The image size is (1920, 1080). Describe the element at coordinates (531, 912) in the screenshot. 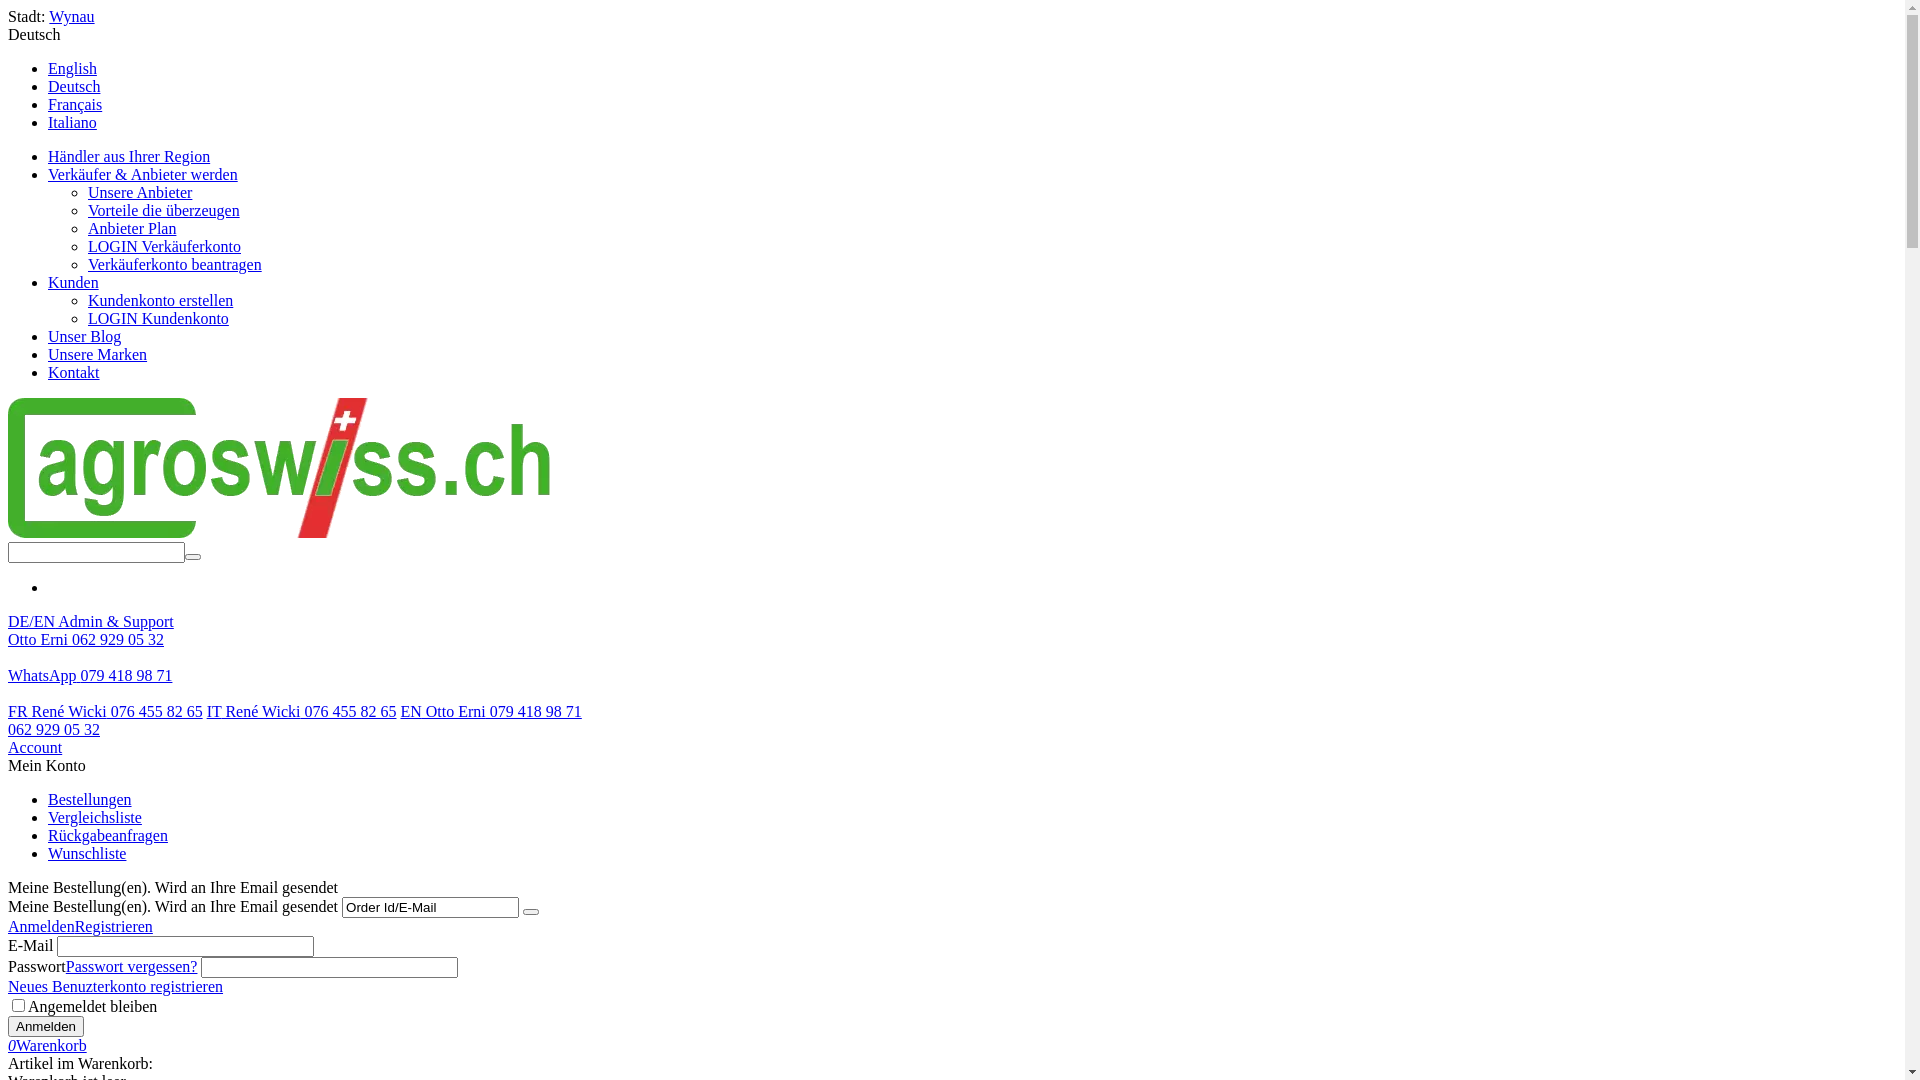

I see `Weiter` at that location.